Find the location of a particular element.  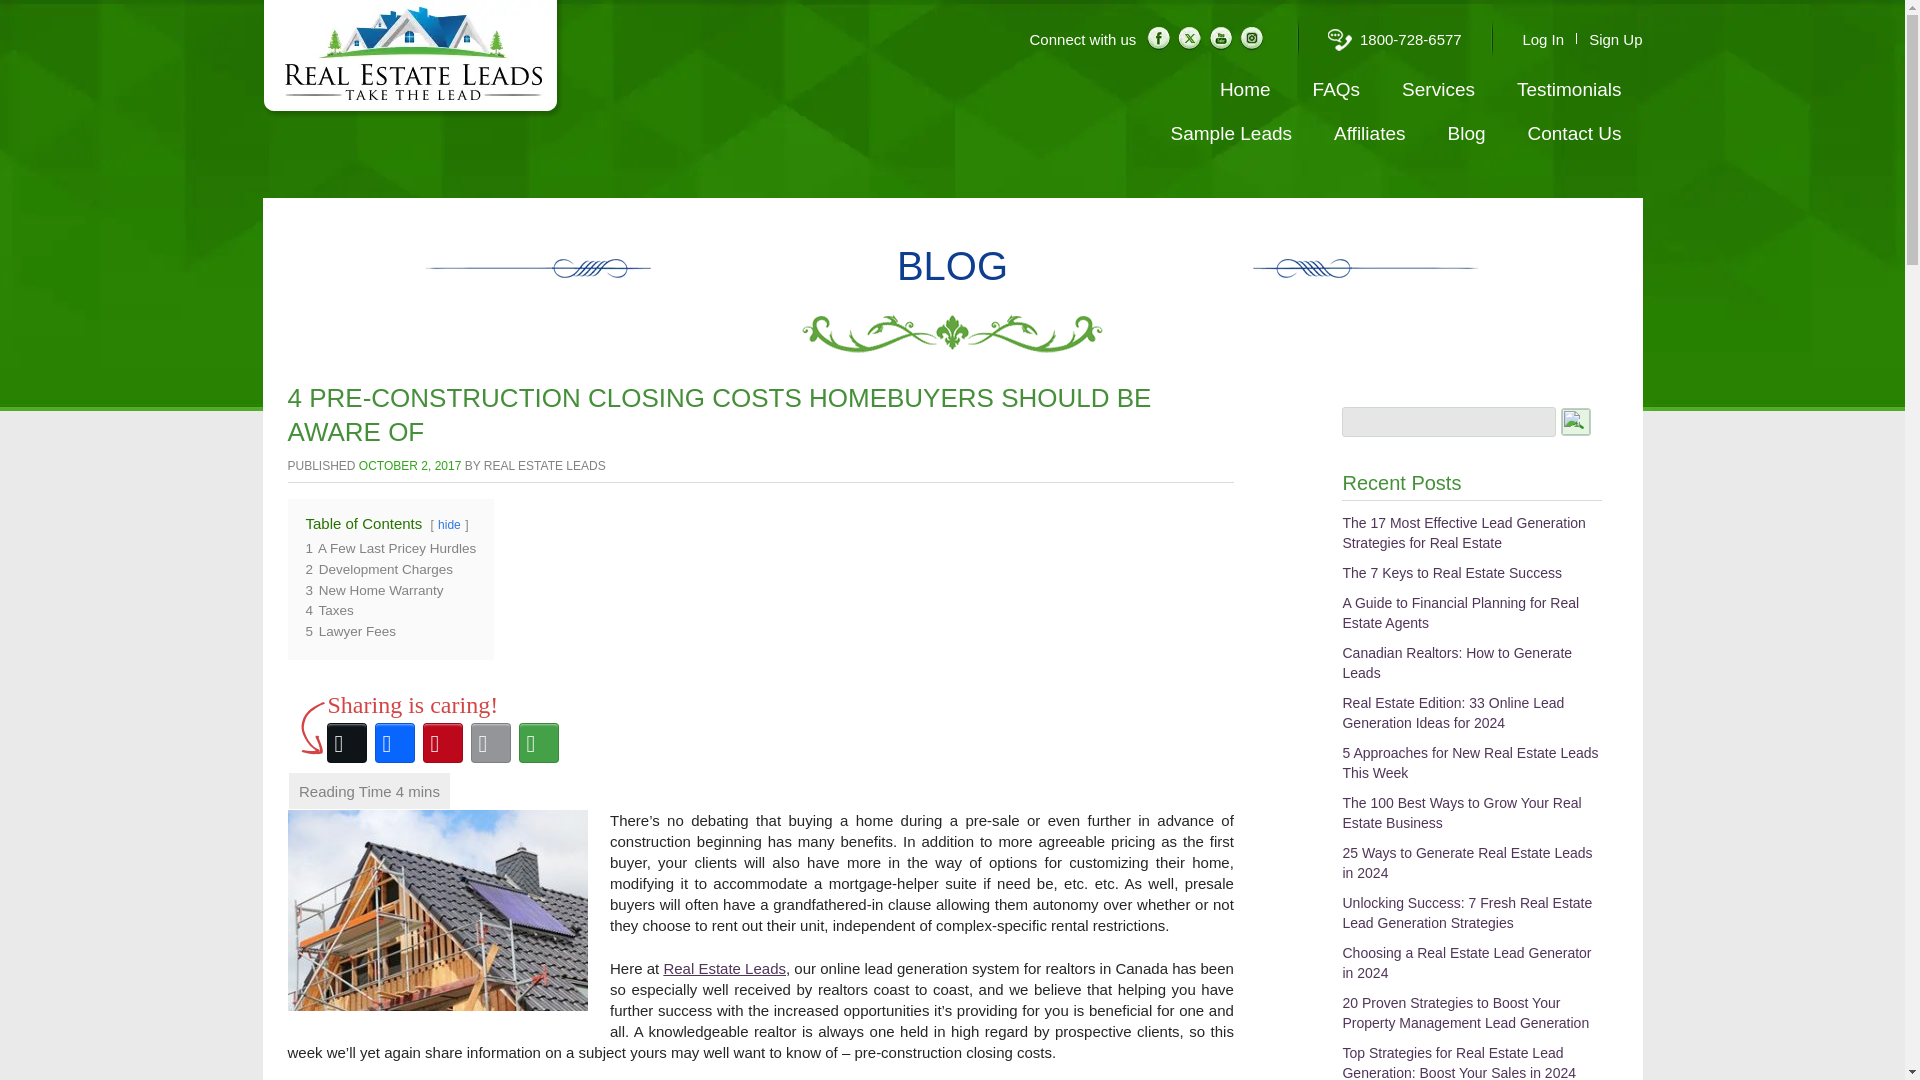

Email This is located at coordinates (490, 742).